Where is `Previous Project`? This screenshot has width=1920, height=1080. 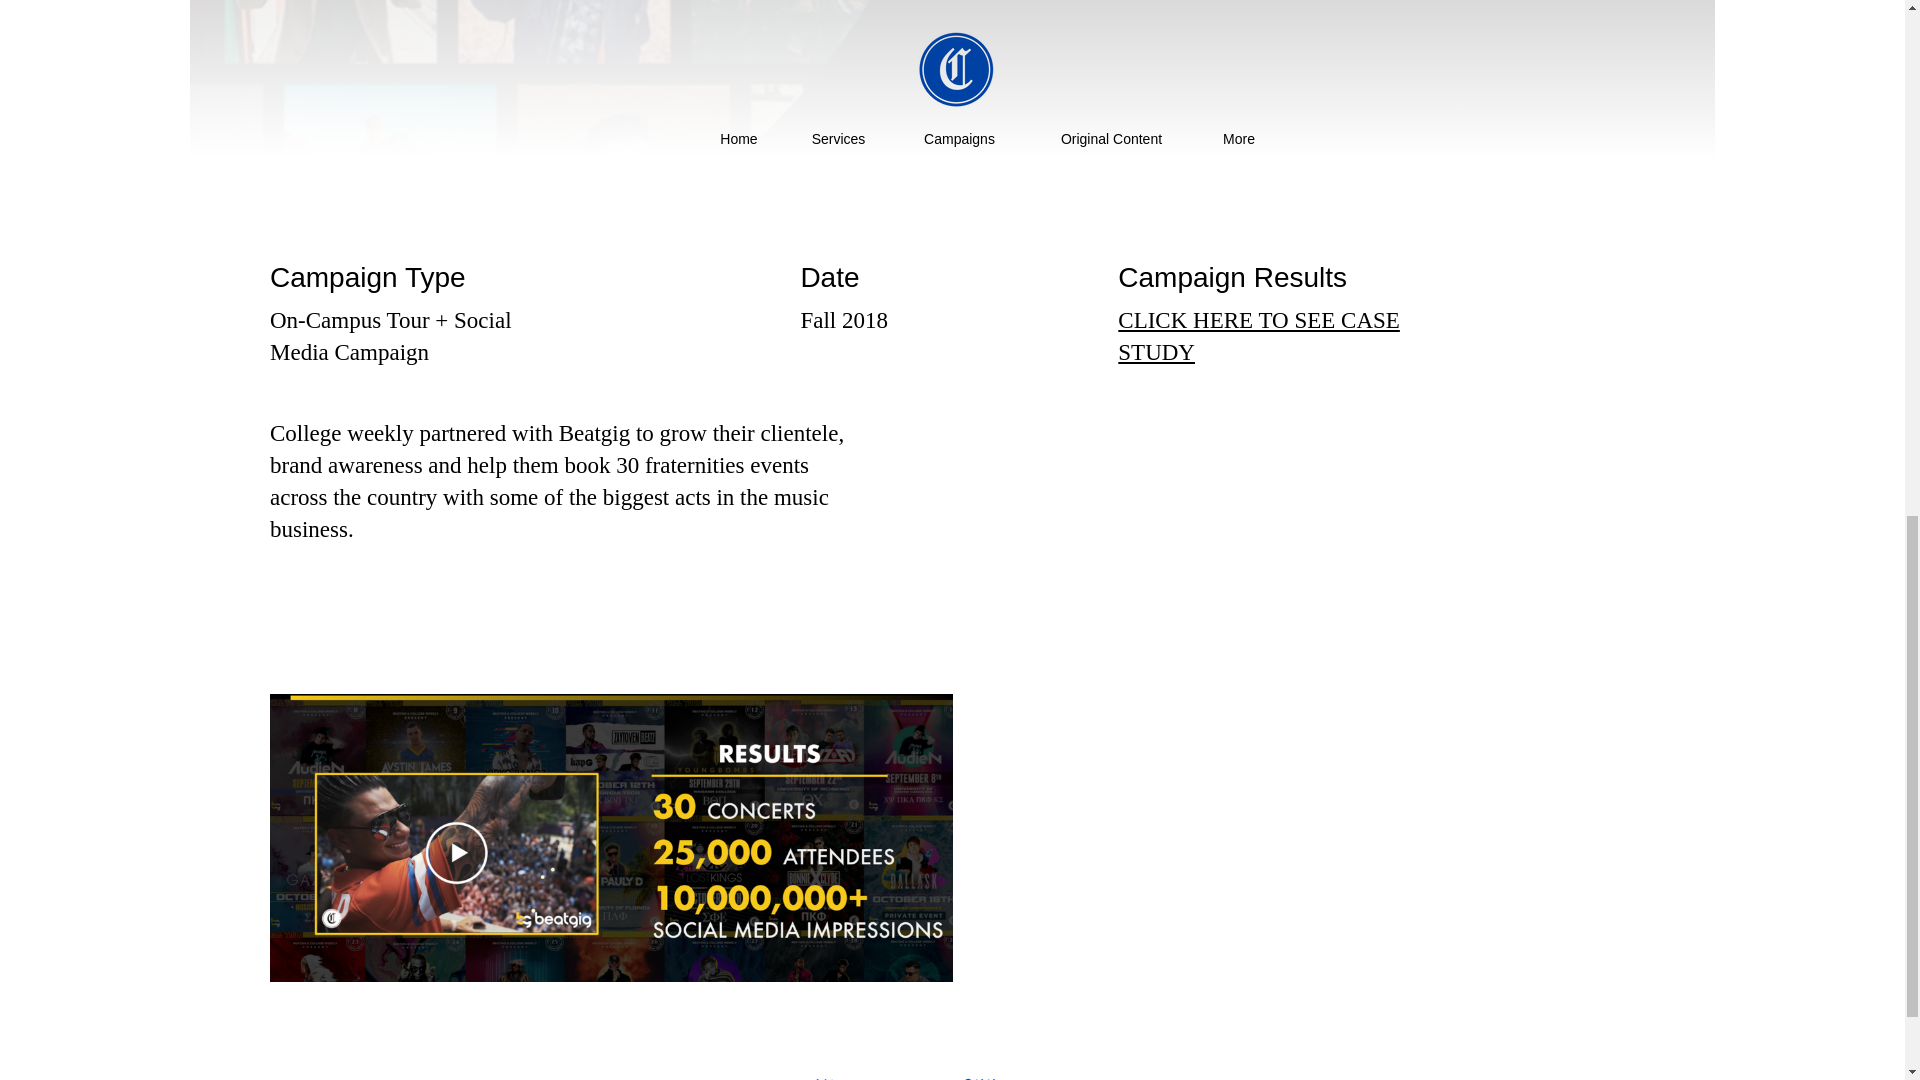
Previous Project is located at coordinates (358, 1075).